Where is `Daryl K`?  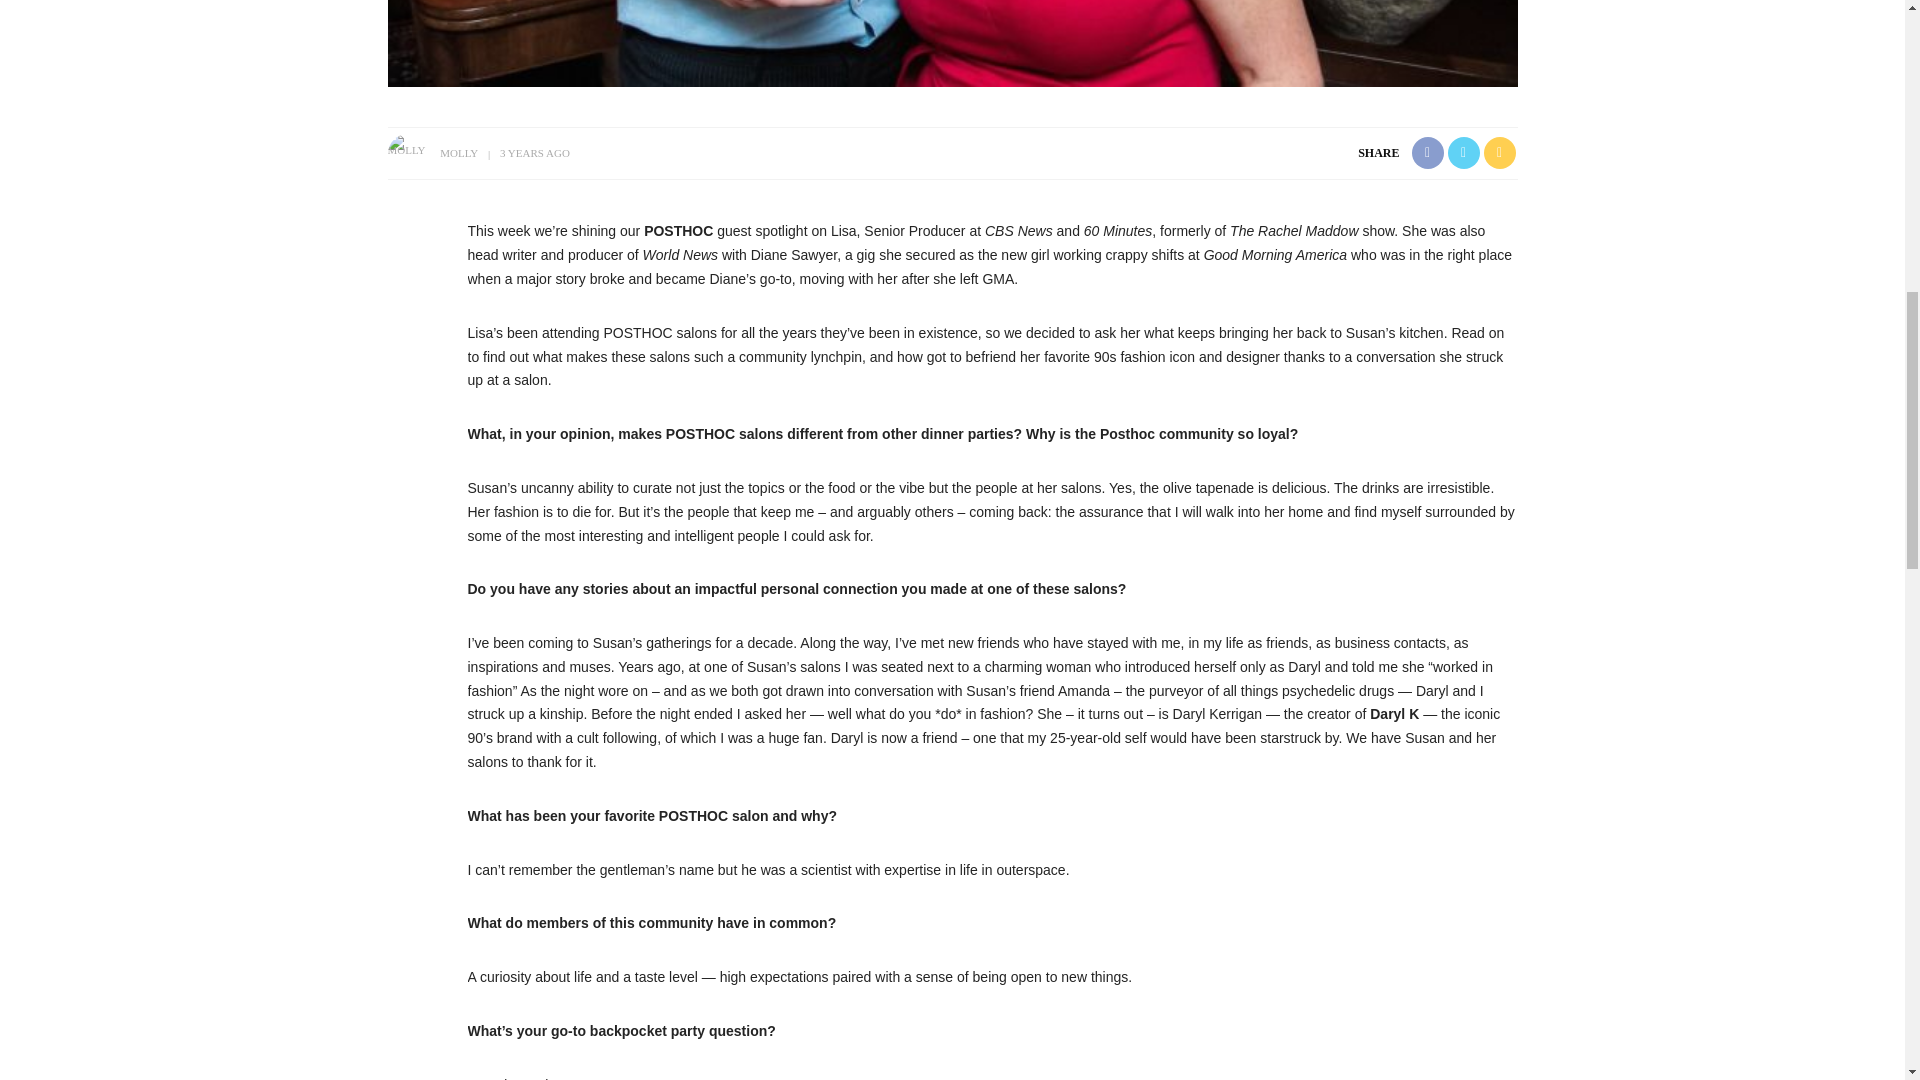 Daryl K is located at coordinates (1394, 714).